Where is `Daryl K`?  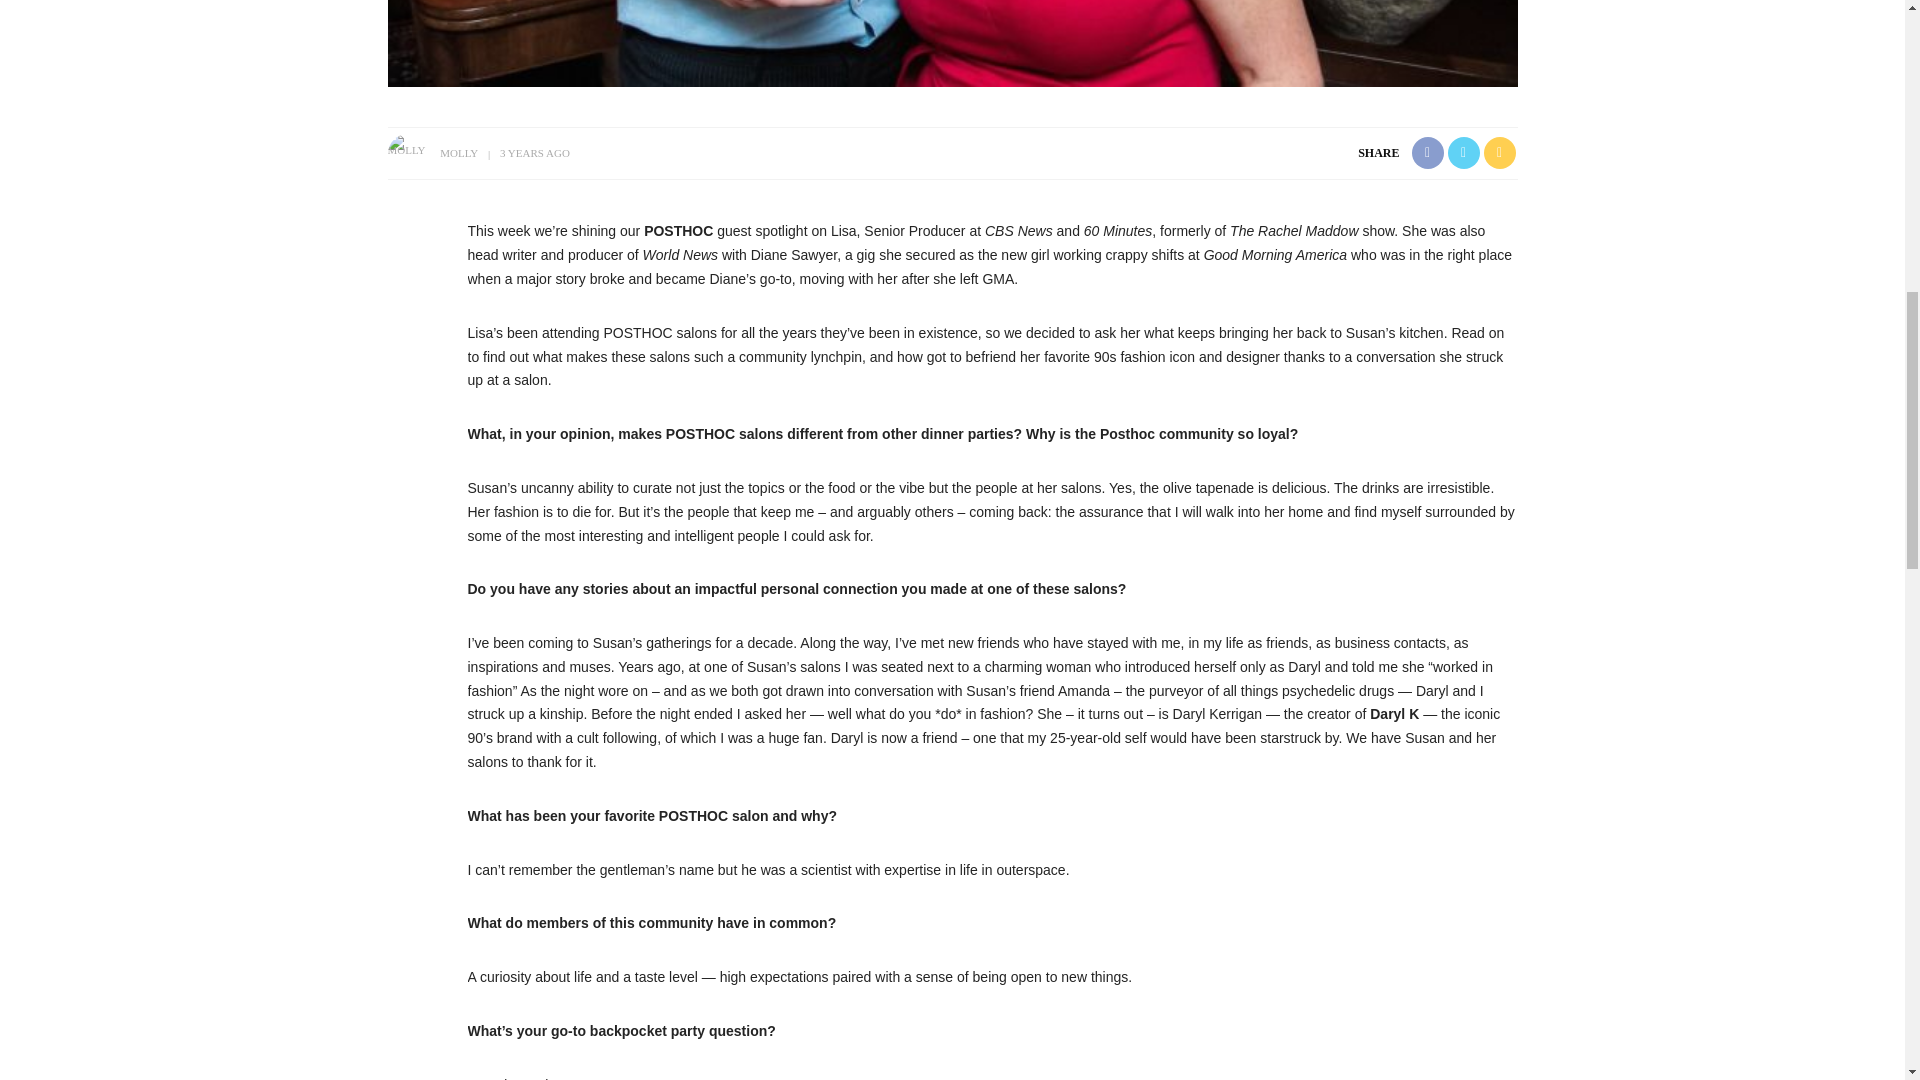 Daryl K is located at coordinates (1394, 714).